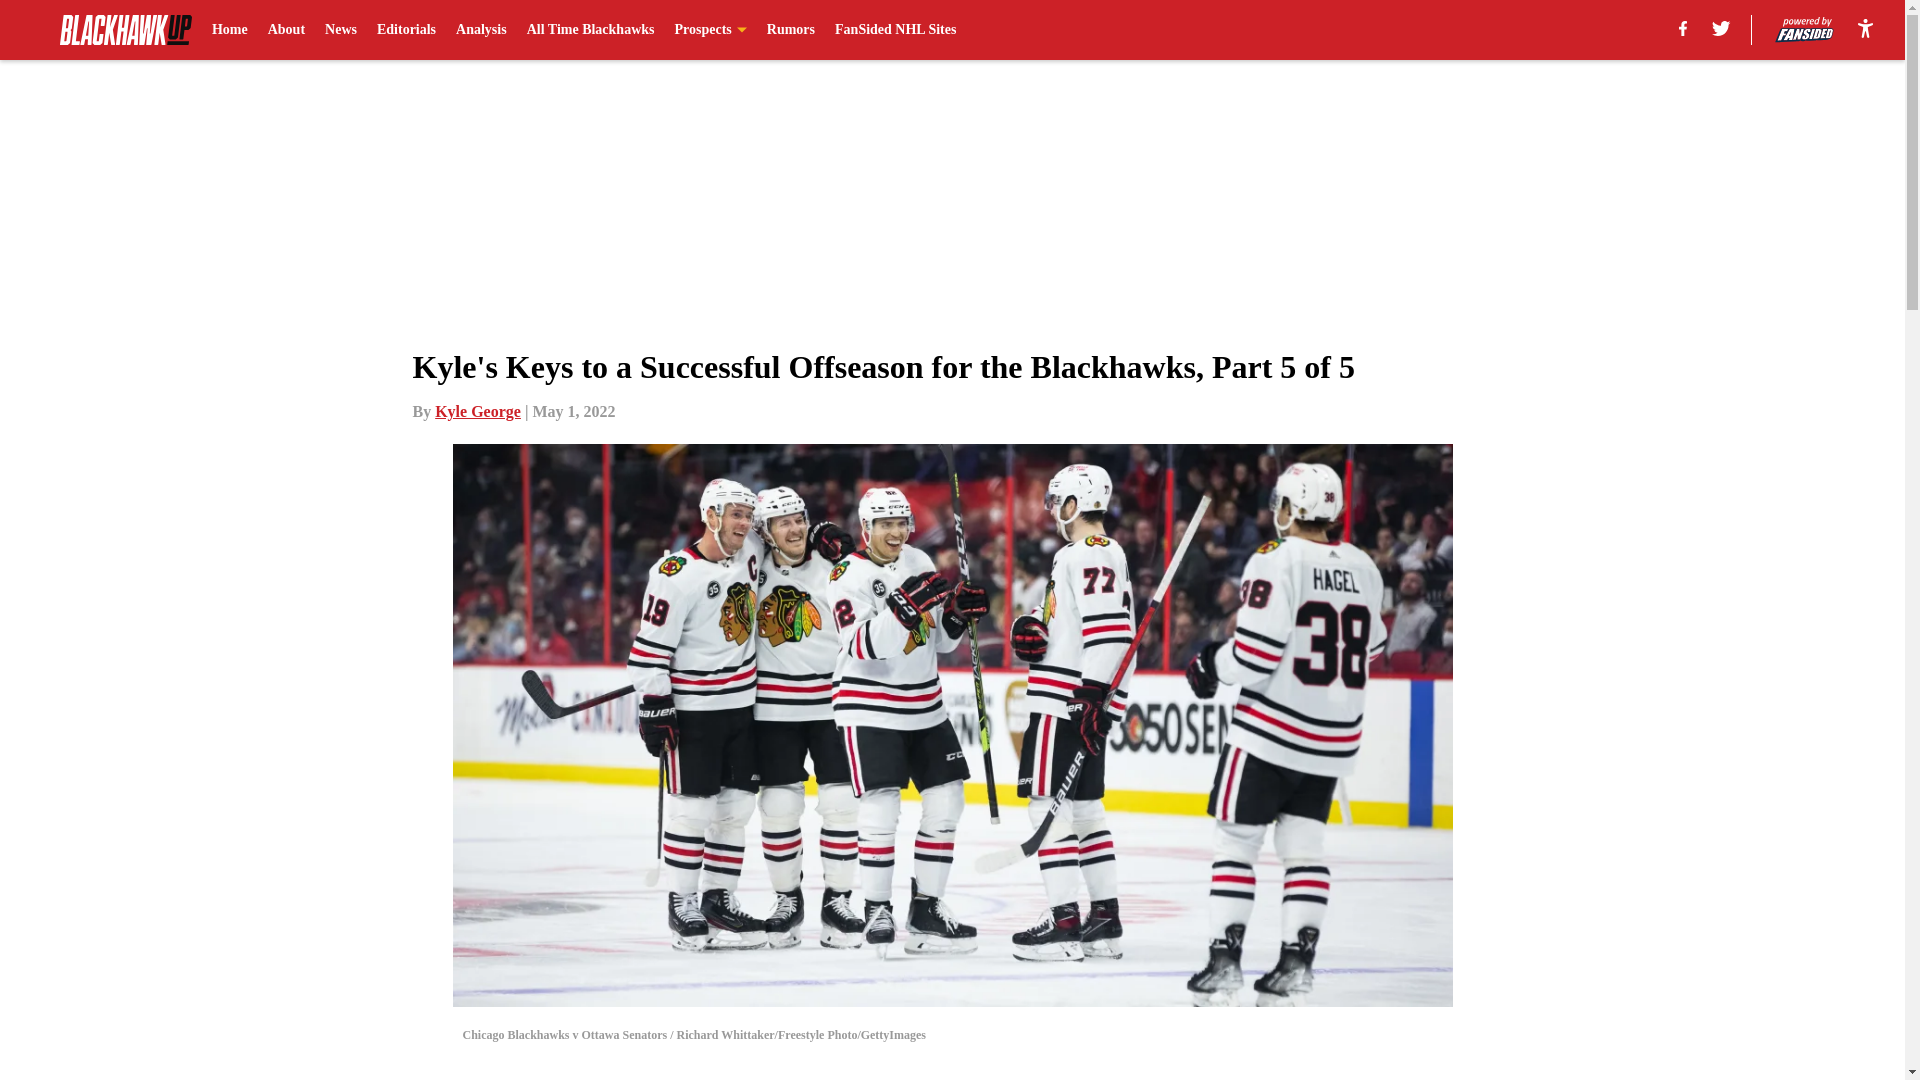 The image size is (1920, 1080). Describe the element at coordinates (478, 411) in the screenshot. I see `Kyle George` at that location.